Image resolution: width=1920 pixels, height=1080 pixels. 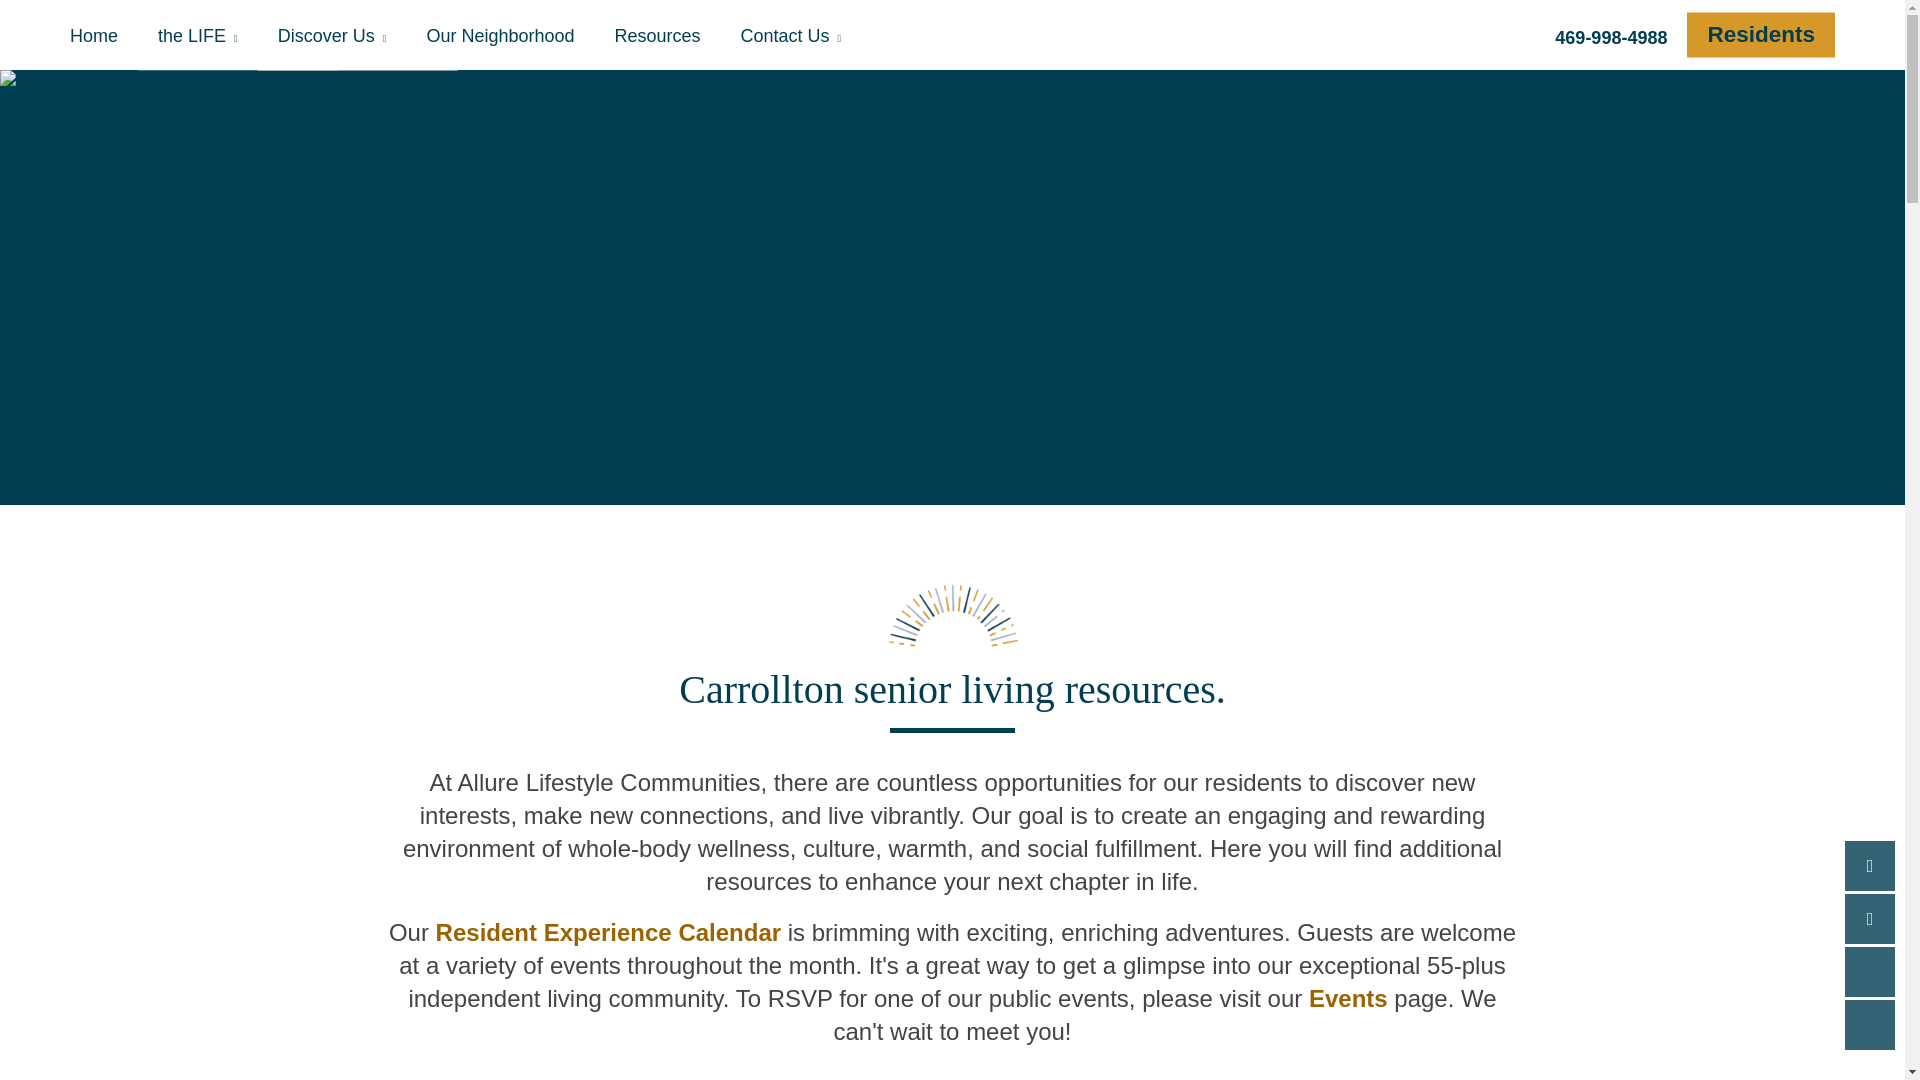 What do you see at coordinates (1348, 998) in the screenshot?
I see `Events` at bounding box center [1348, 998].